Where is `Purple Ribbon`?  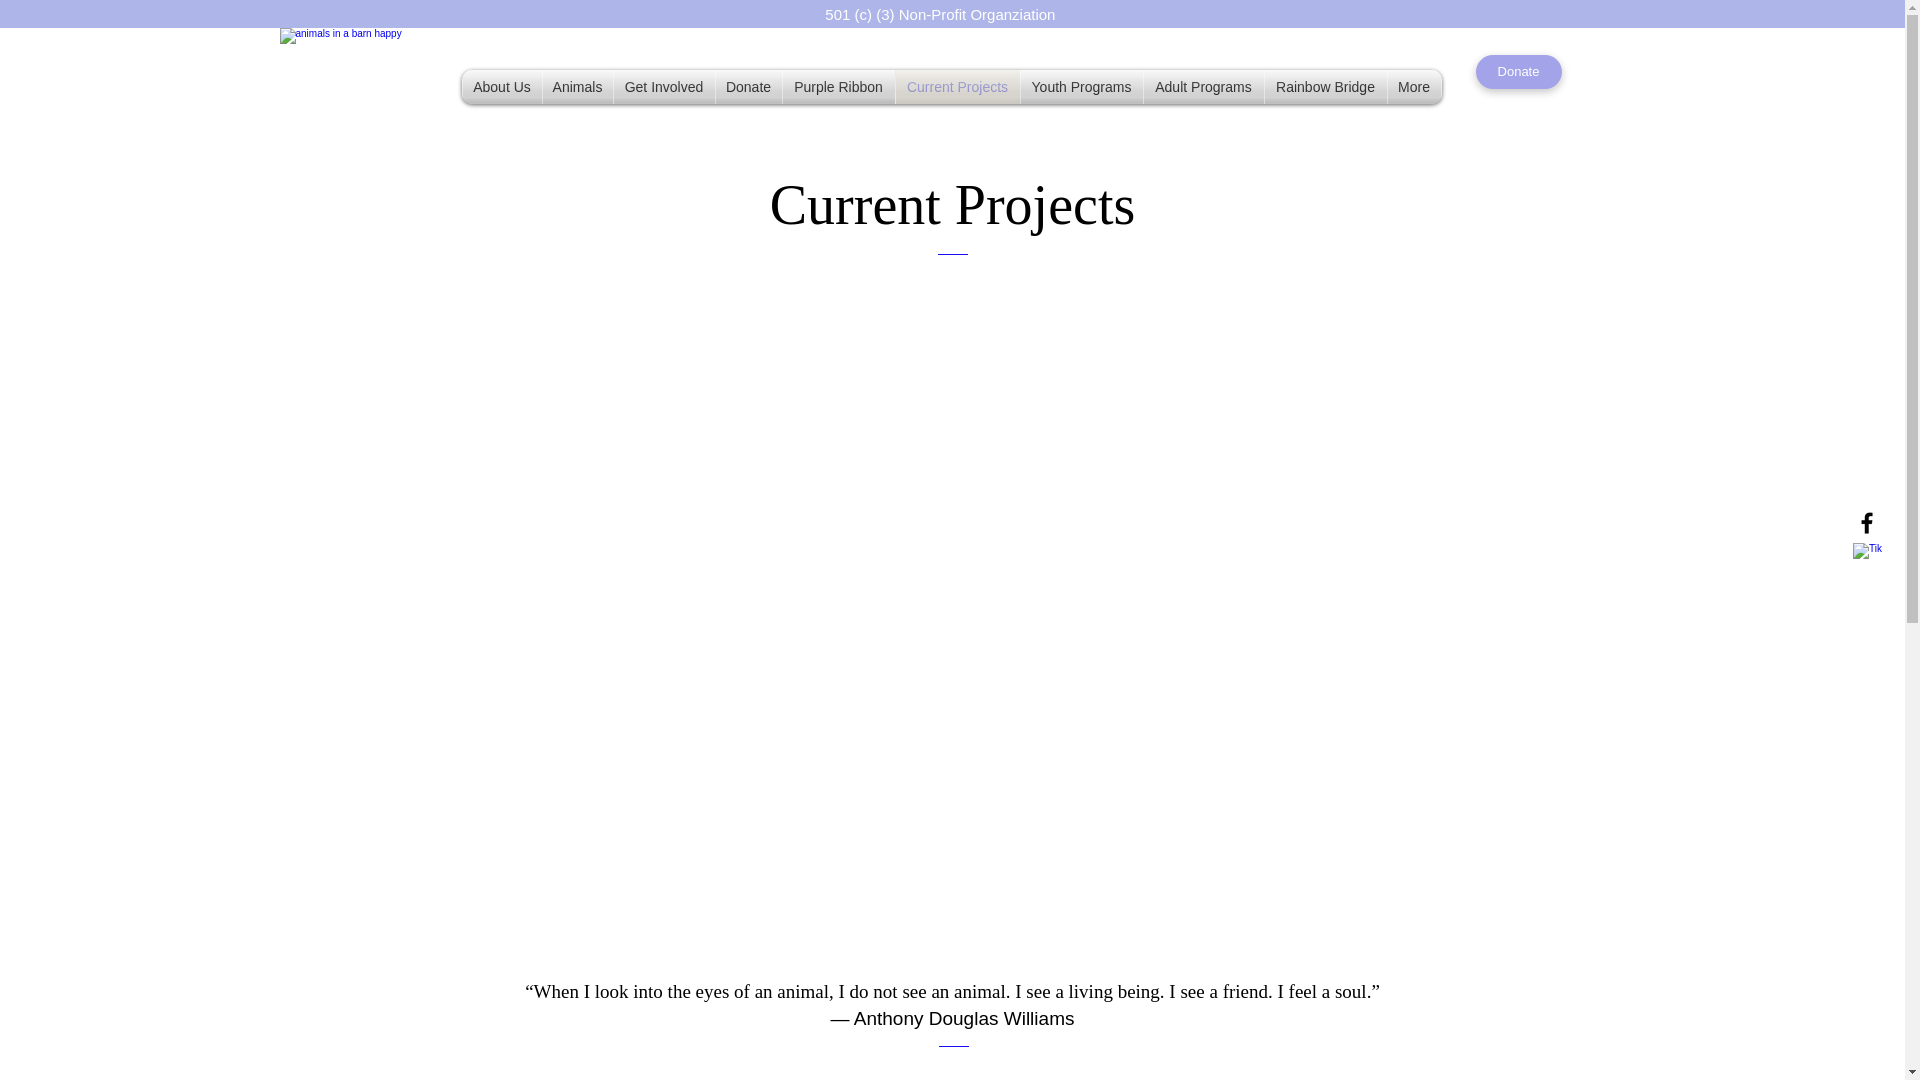 Purple Ribbon is located at coordinates (838, 86).